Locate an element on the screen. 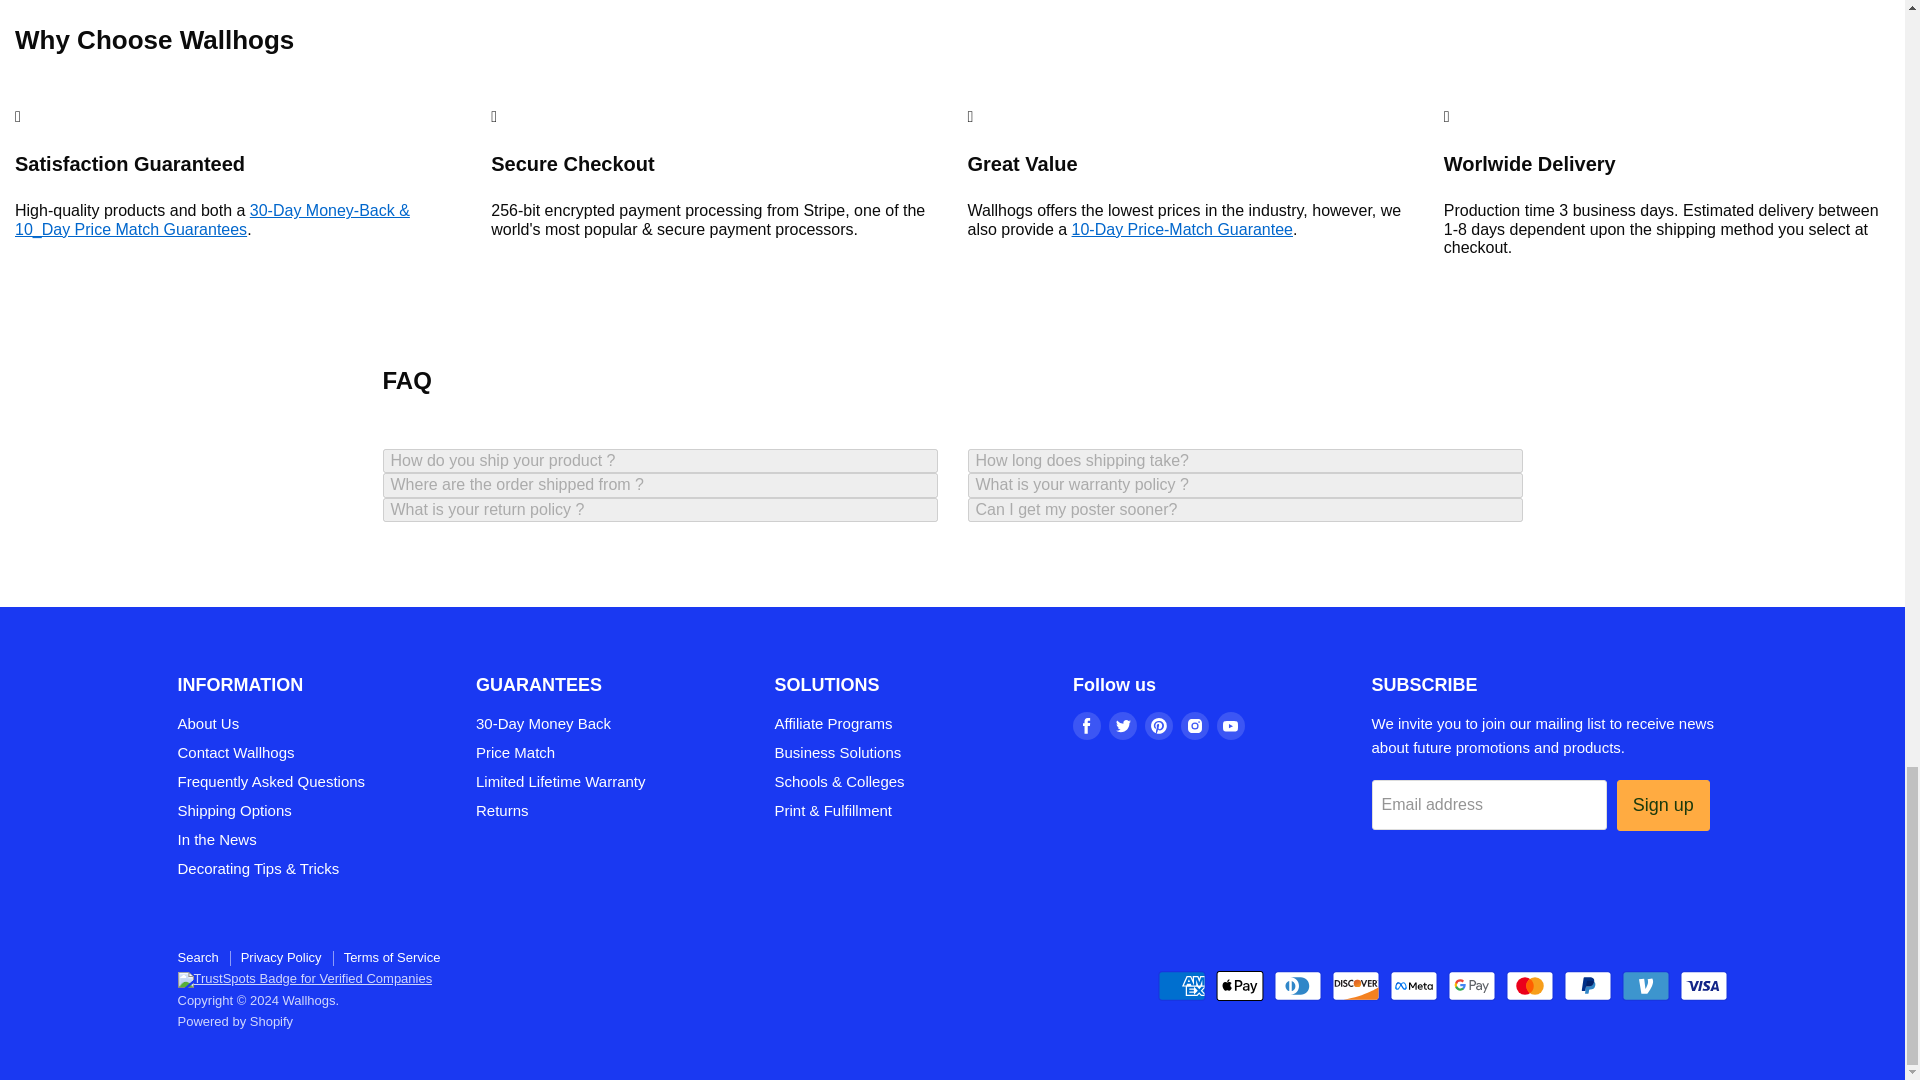  Facebook is located at coordinates (1086, 725).